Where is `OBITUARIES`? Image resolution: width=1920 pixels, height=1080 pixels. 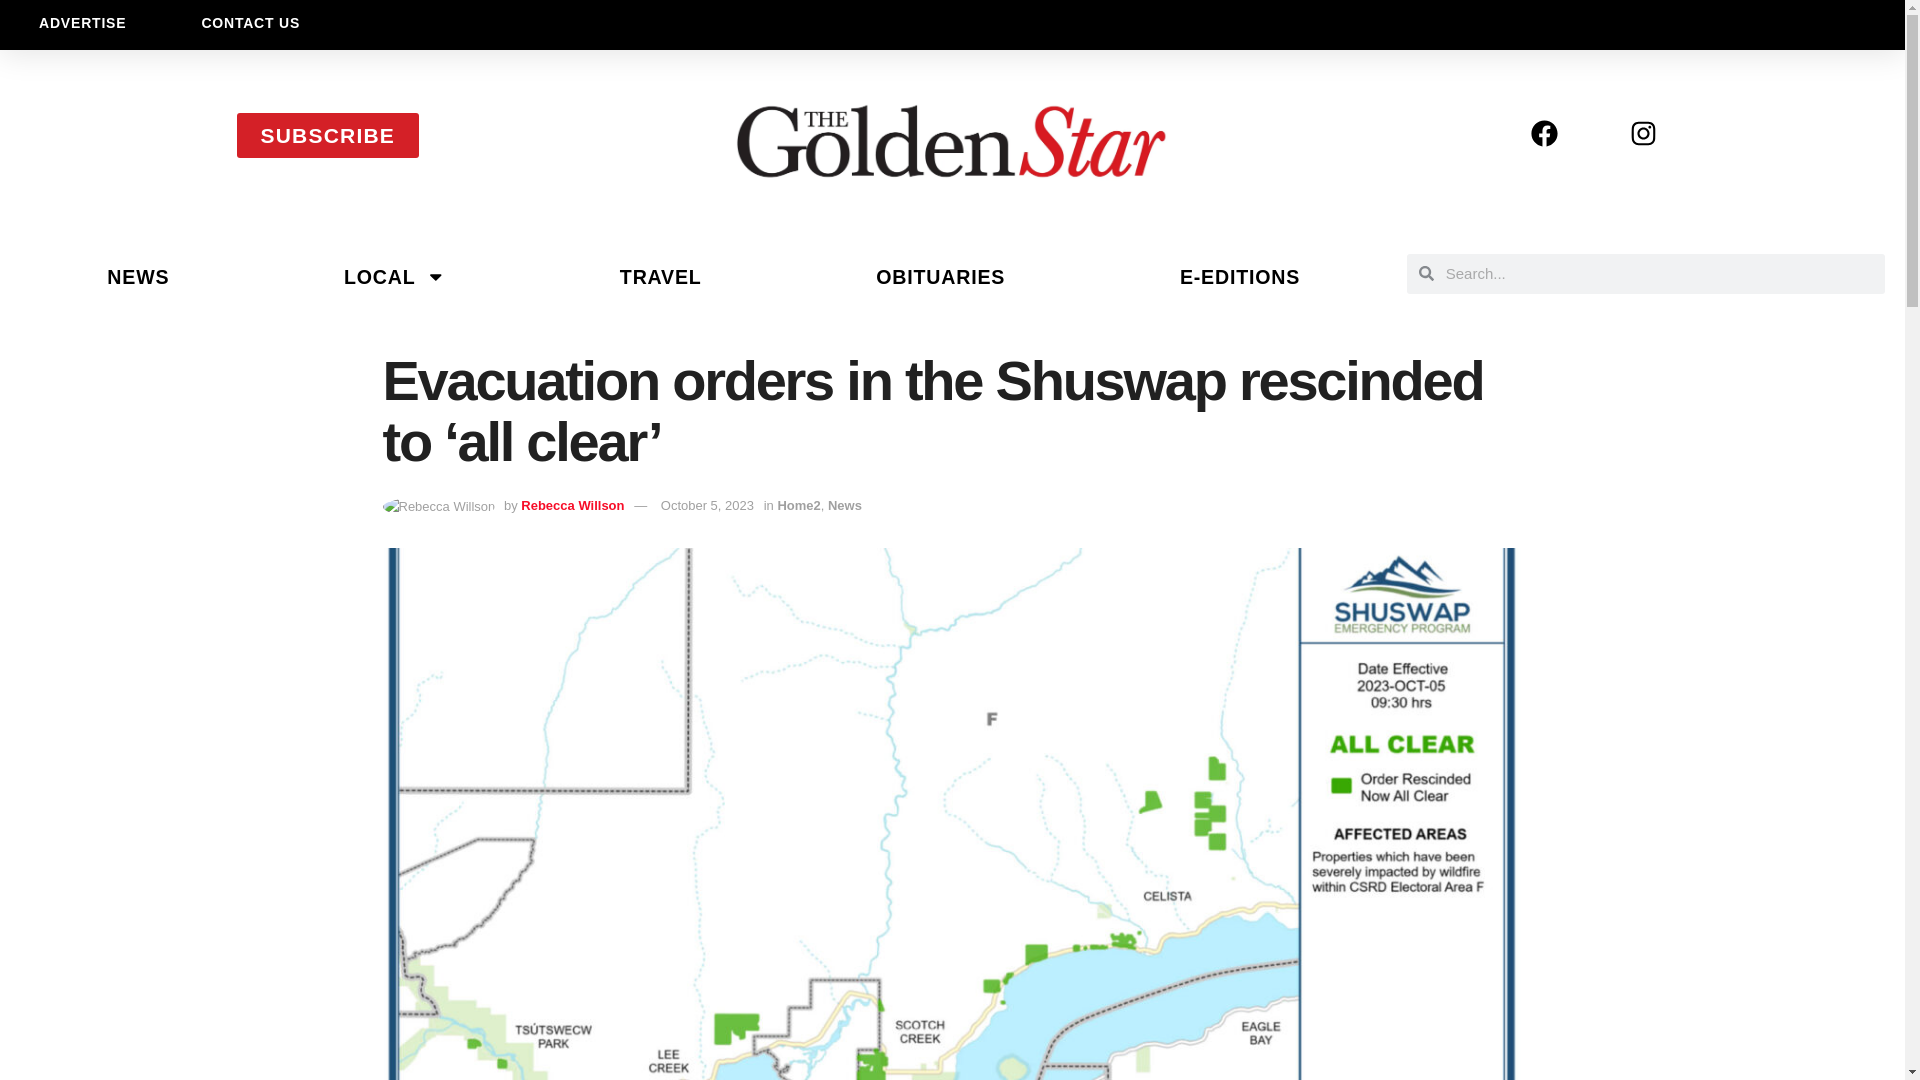
OBITUARIES is located at coordinates (940, 276).